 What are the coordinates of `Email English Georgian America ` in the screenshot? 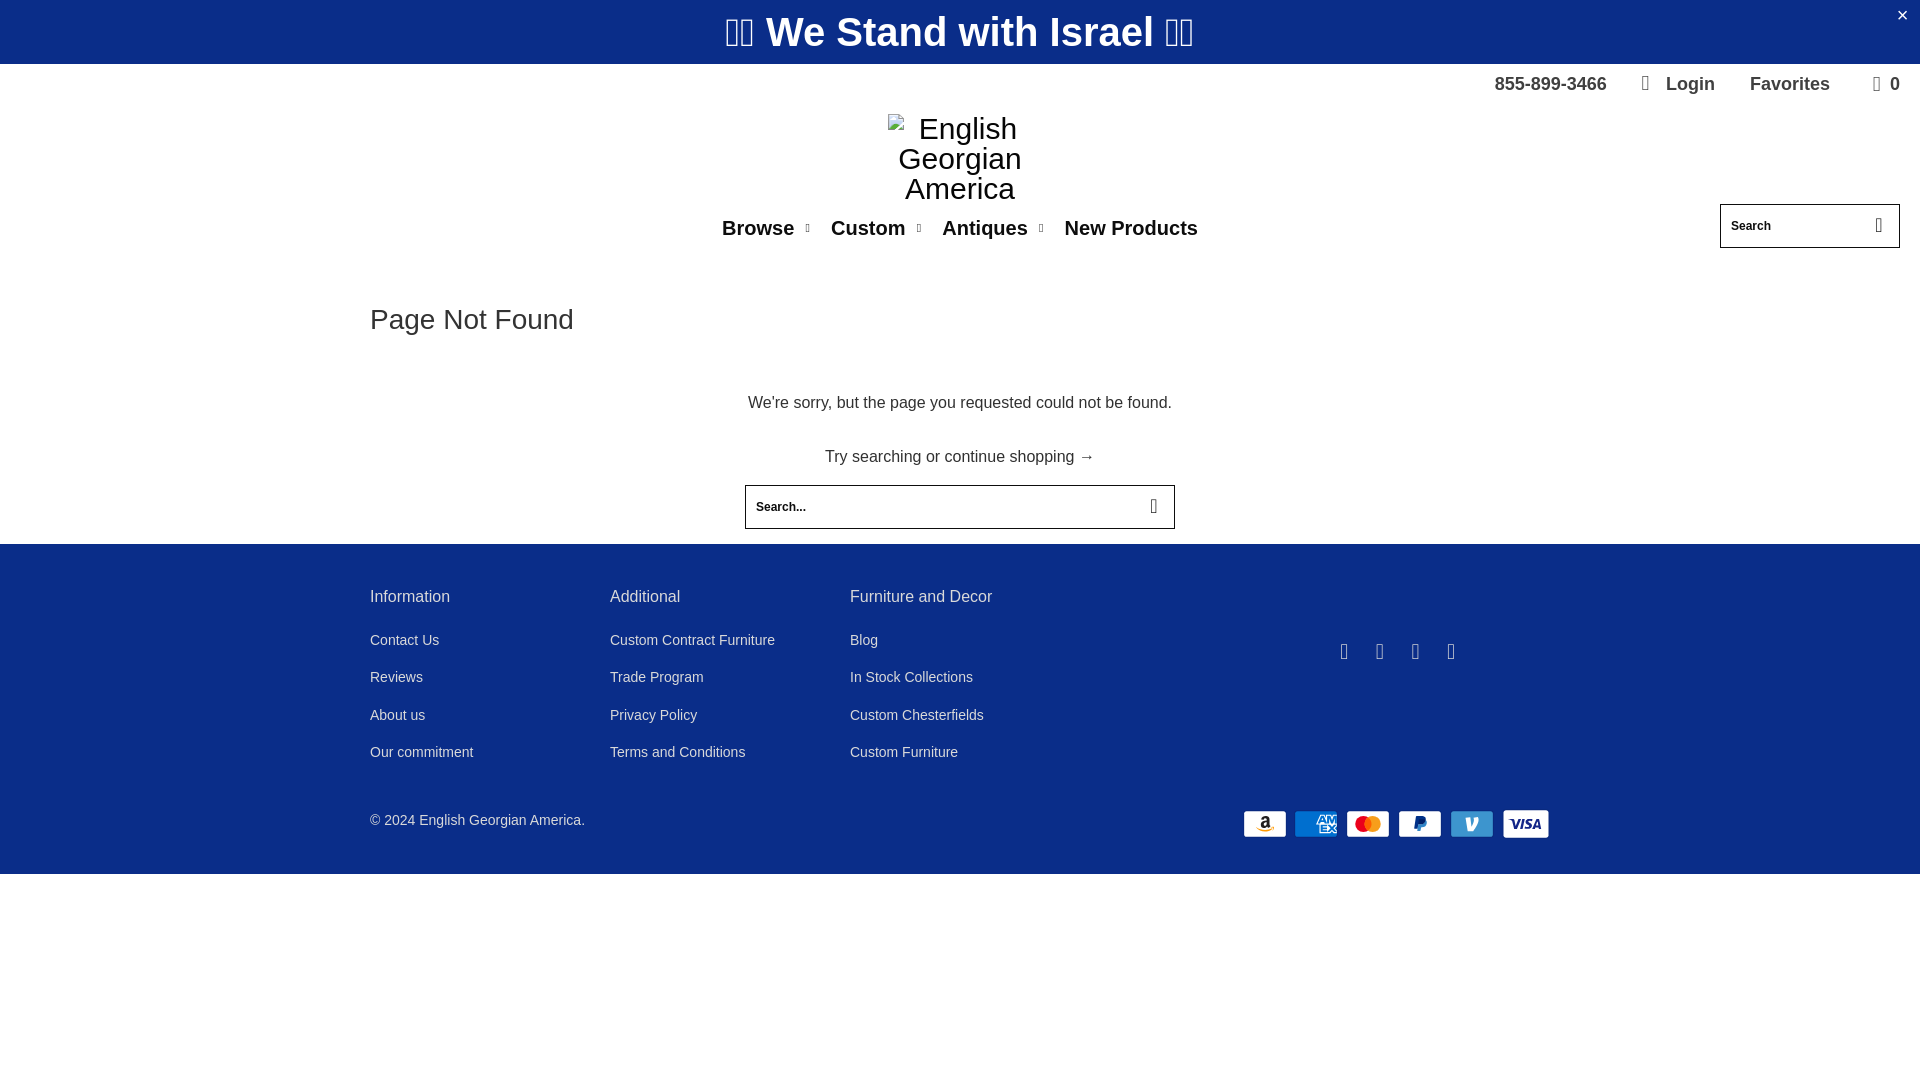 It's located at (1451, 652).